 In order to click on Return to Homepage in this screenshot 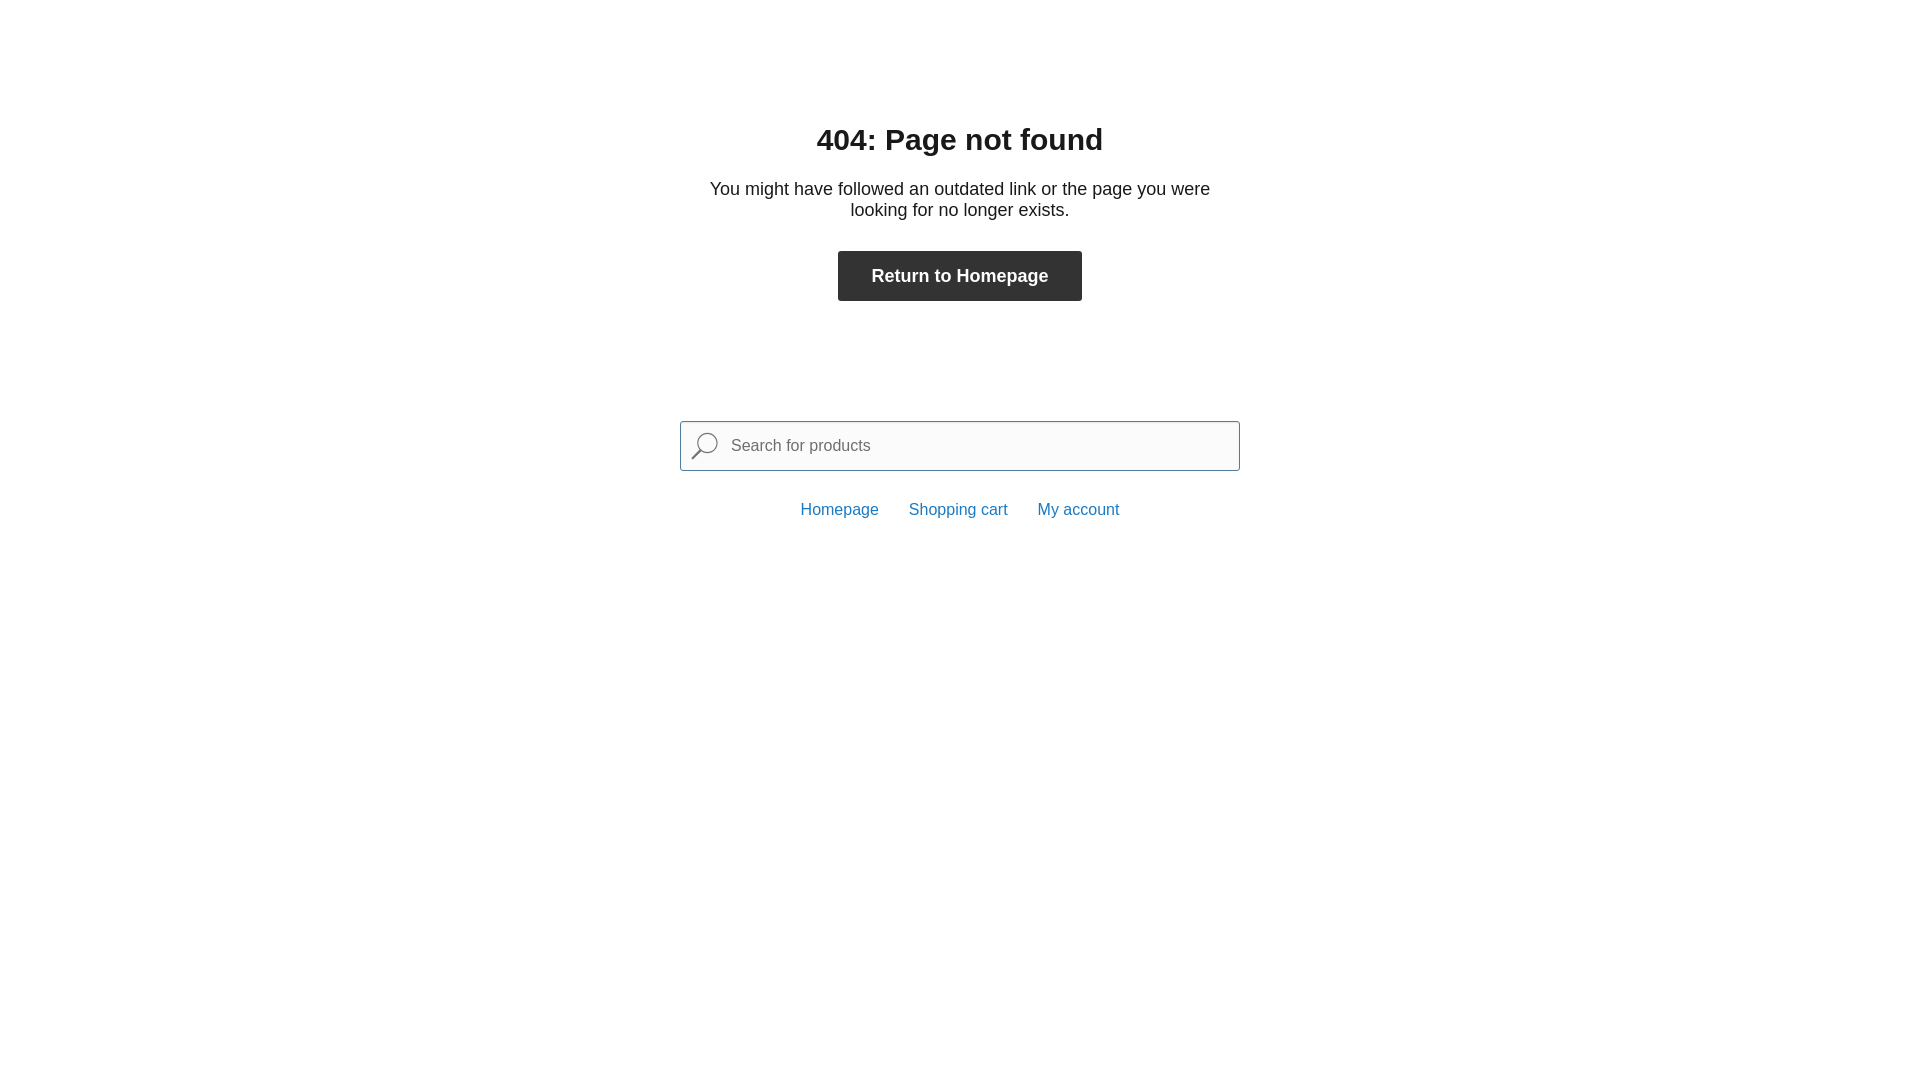, I will do `click(960, 276)`.